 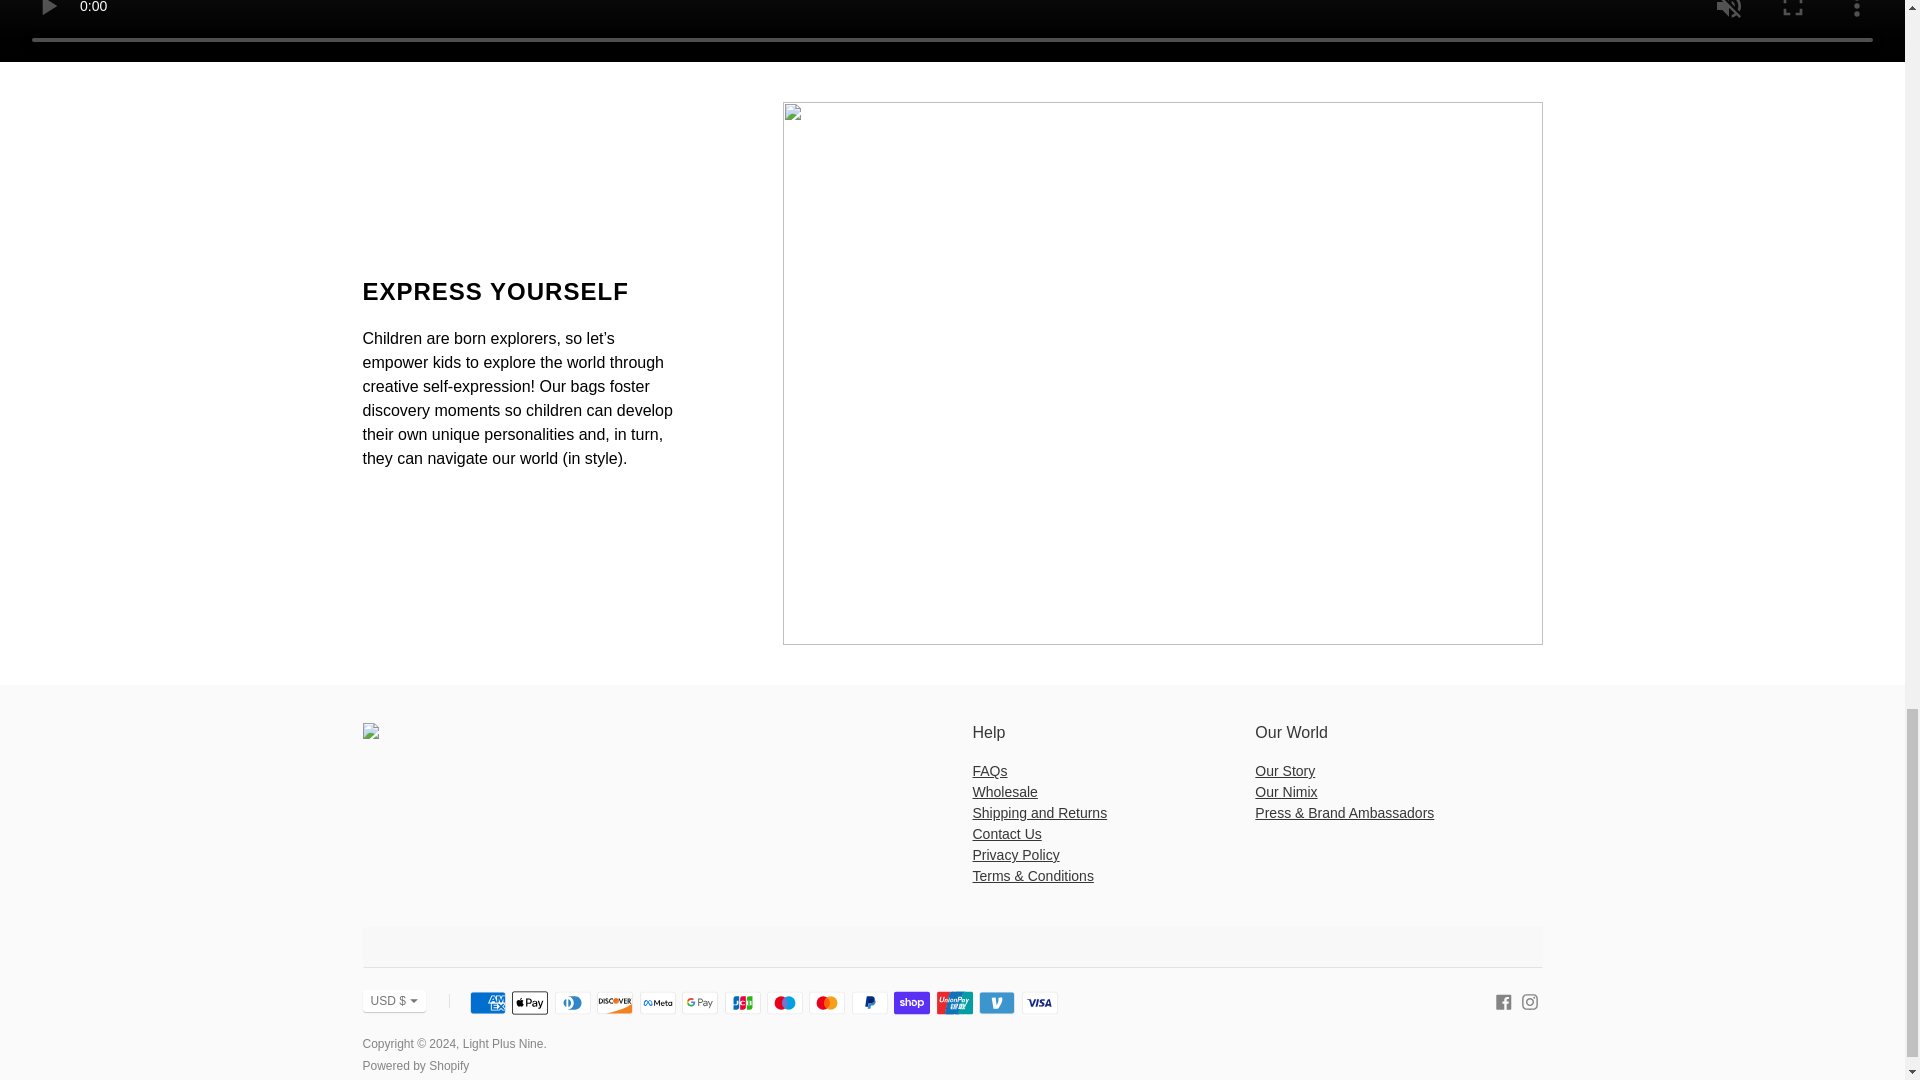 What do you see at coordinates (742, 1003) in the screenshot?
I see `JCB` at bounding box center [742, 1003].